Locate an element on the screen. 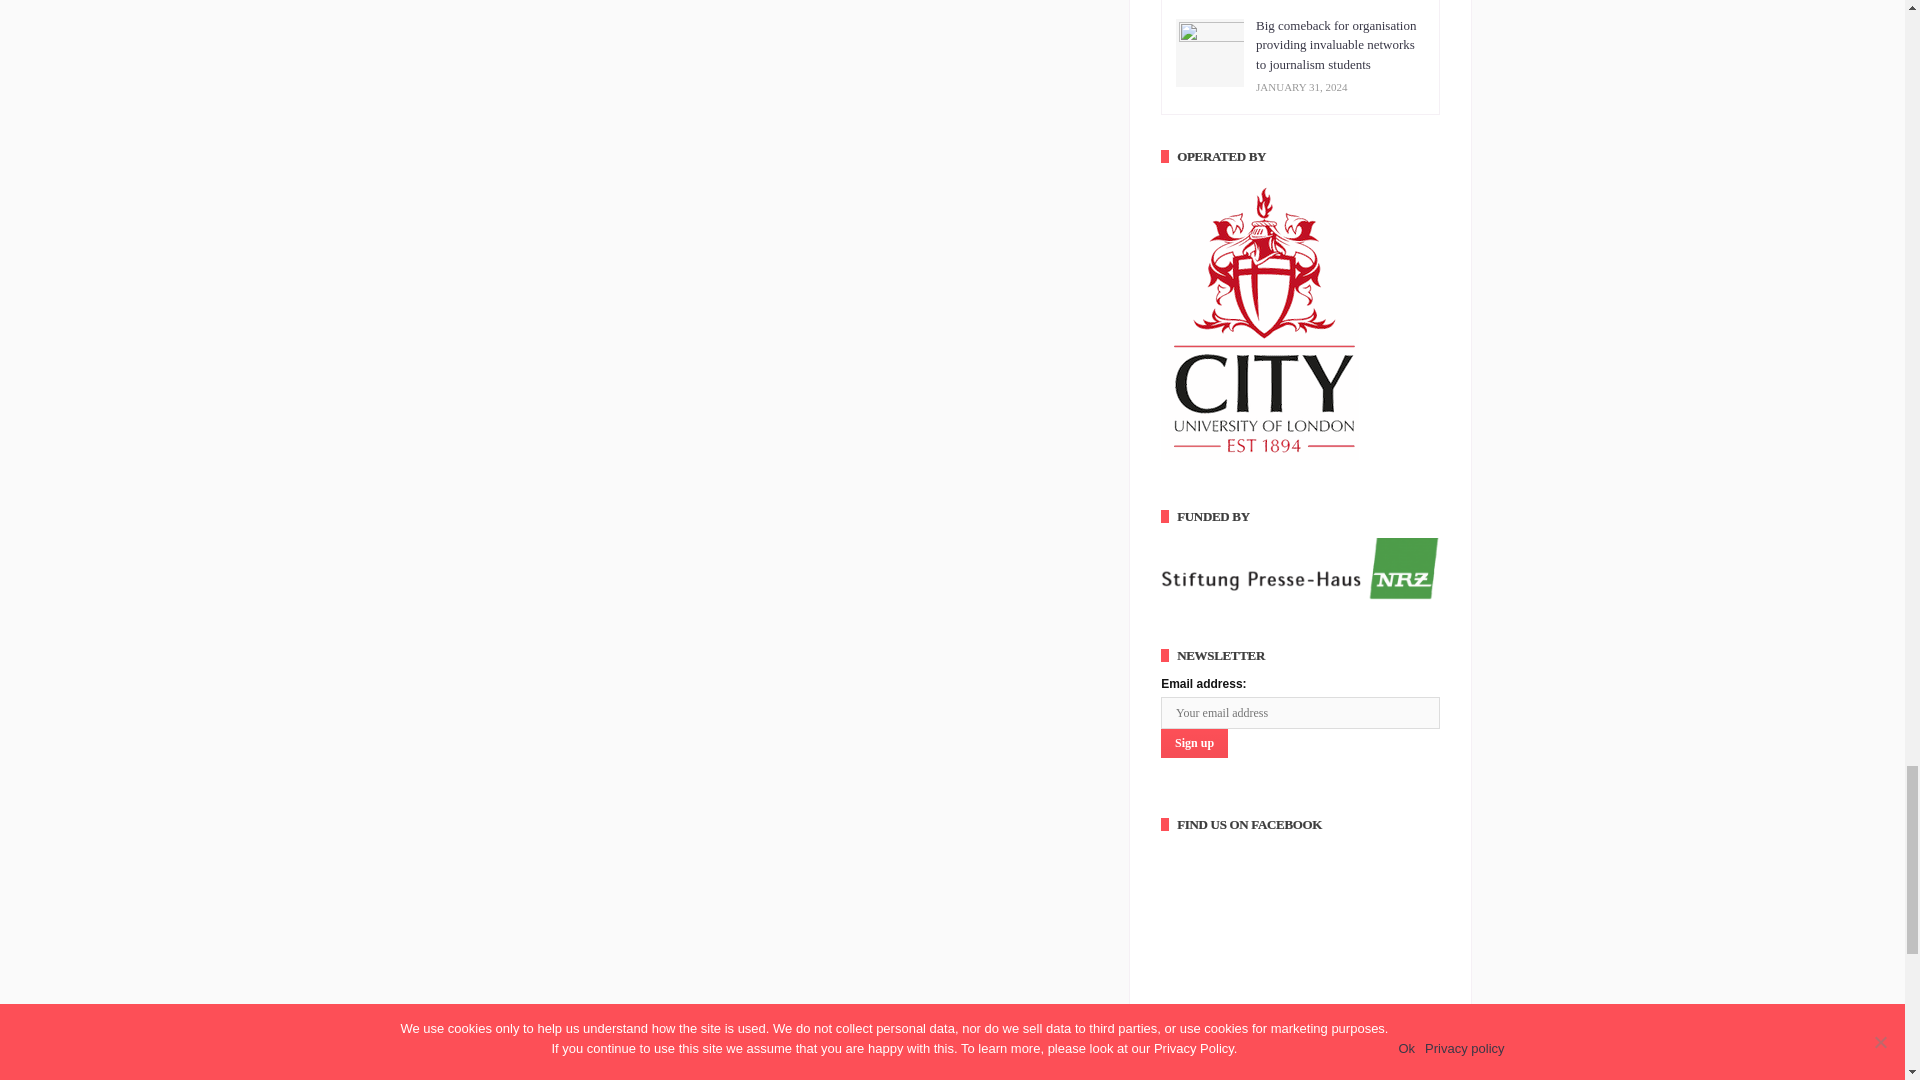 This screenshot has height=1080, width=1920. Sign up is located at coordinates (1194, 744).